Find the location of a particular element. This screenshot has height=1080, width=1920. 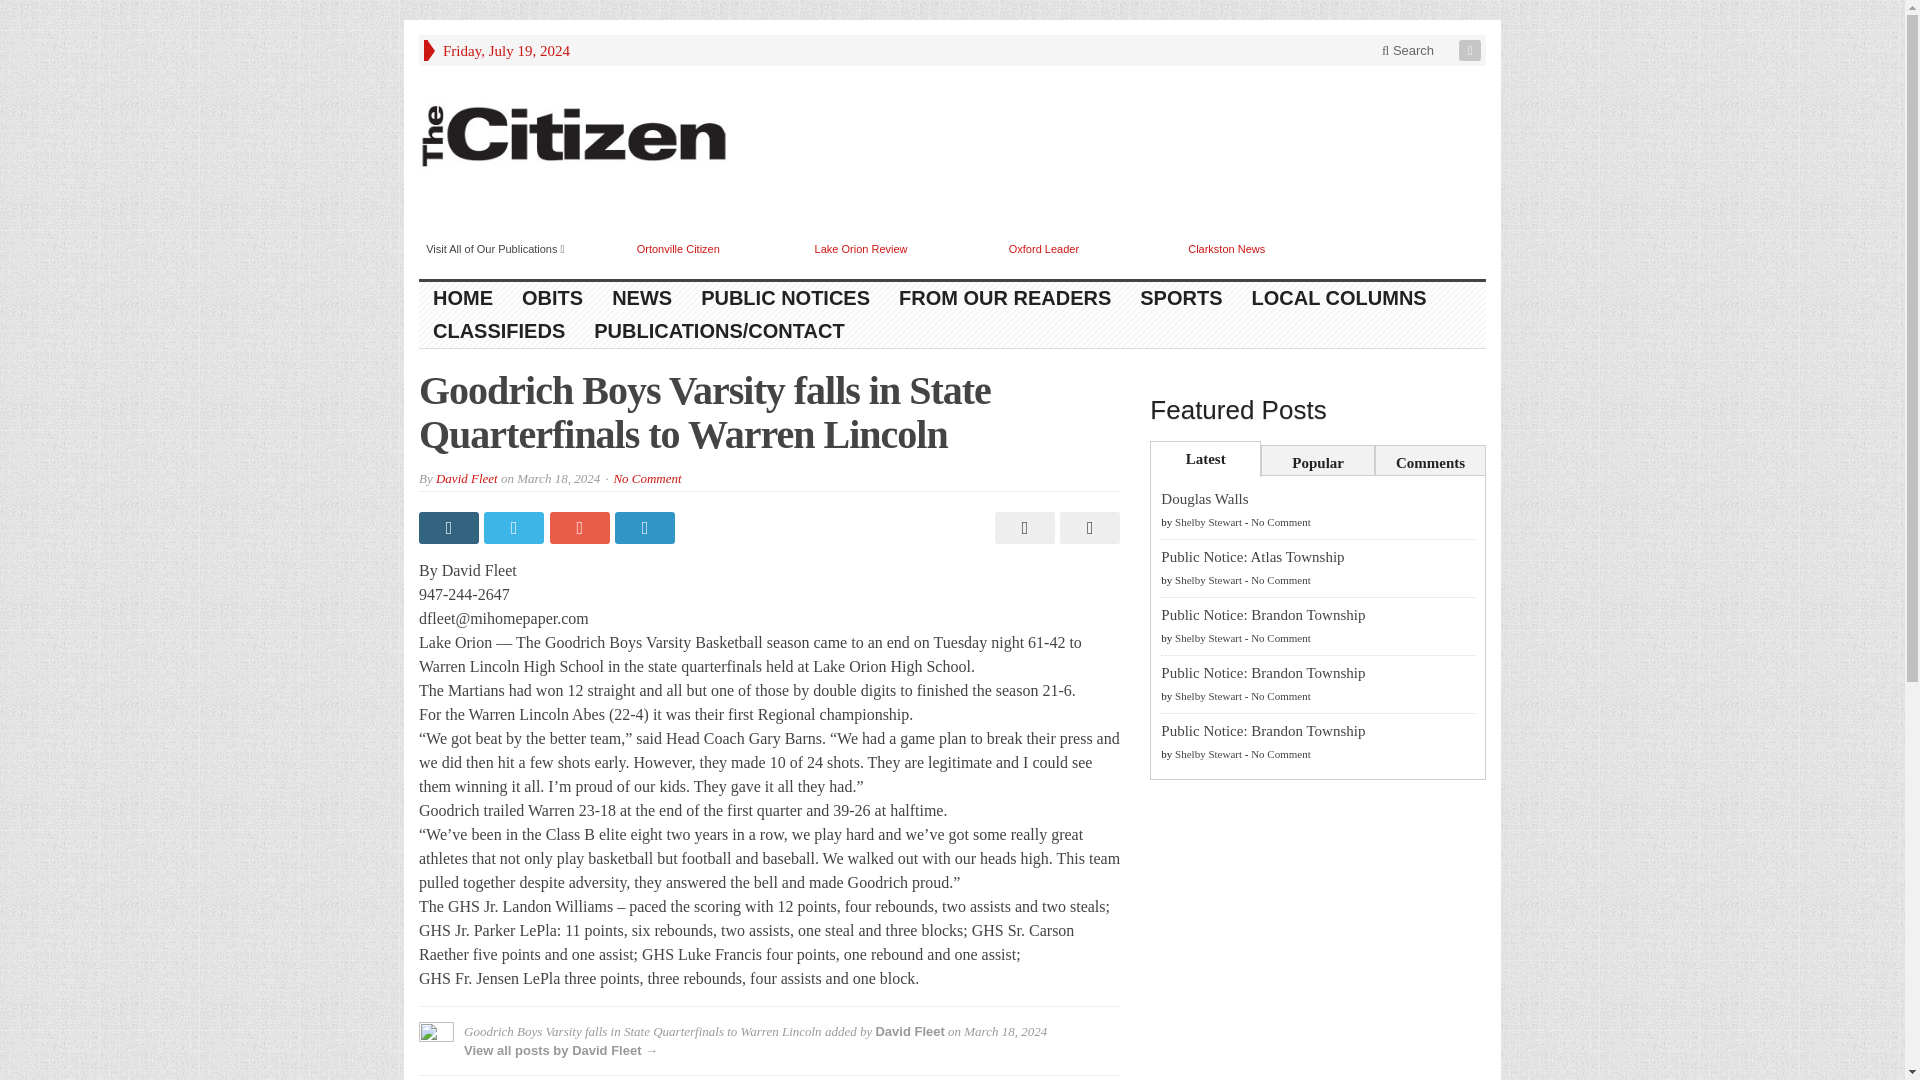

FROM OUR READERS is located at coordinates (1005, 298).